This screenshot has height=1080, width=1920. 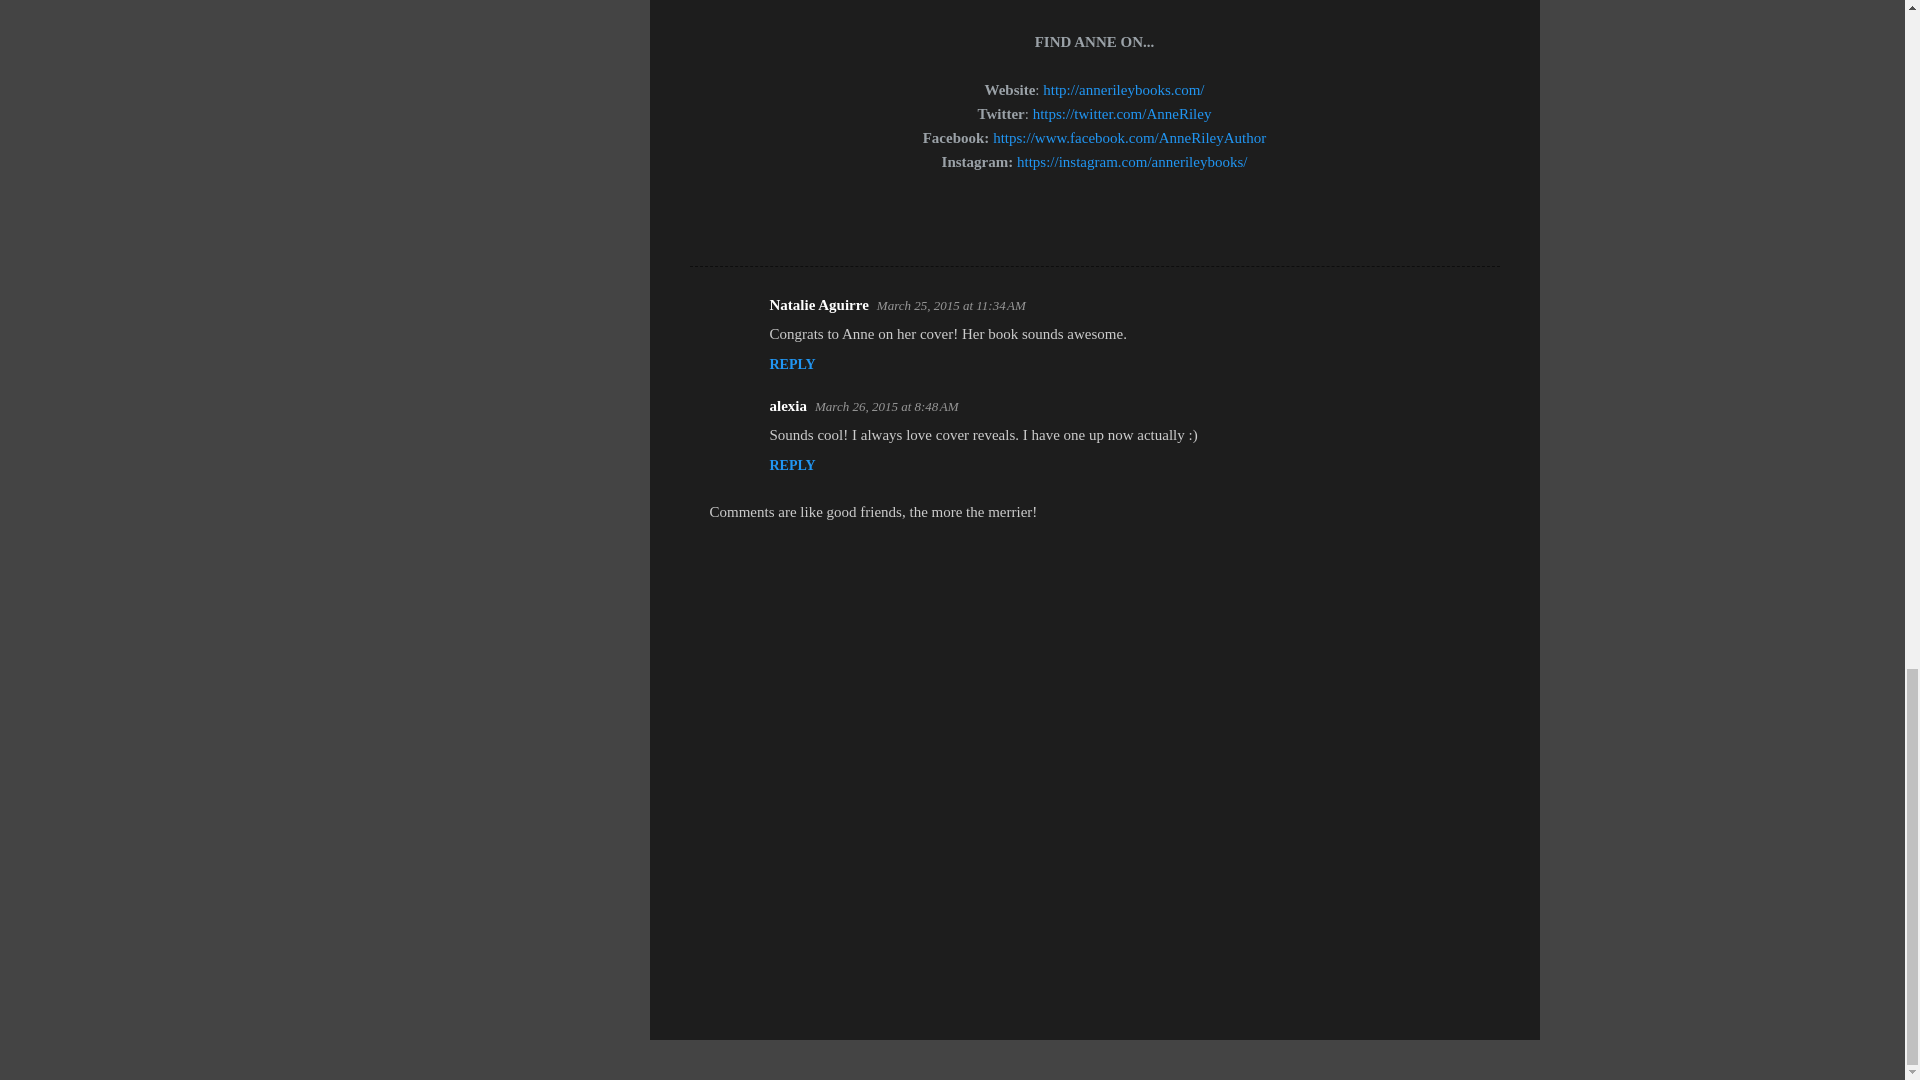 What do you see at coordinates (788, 406) in the screenshot?
I see `alexia` at bounding box center [788, 406].